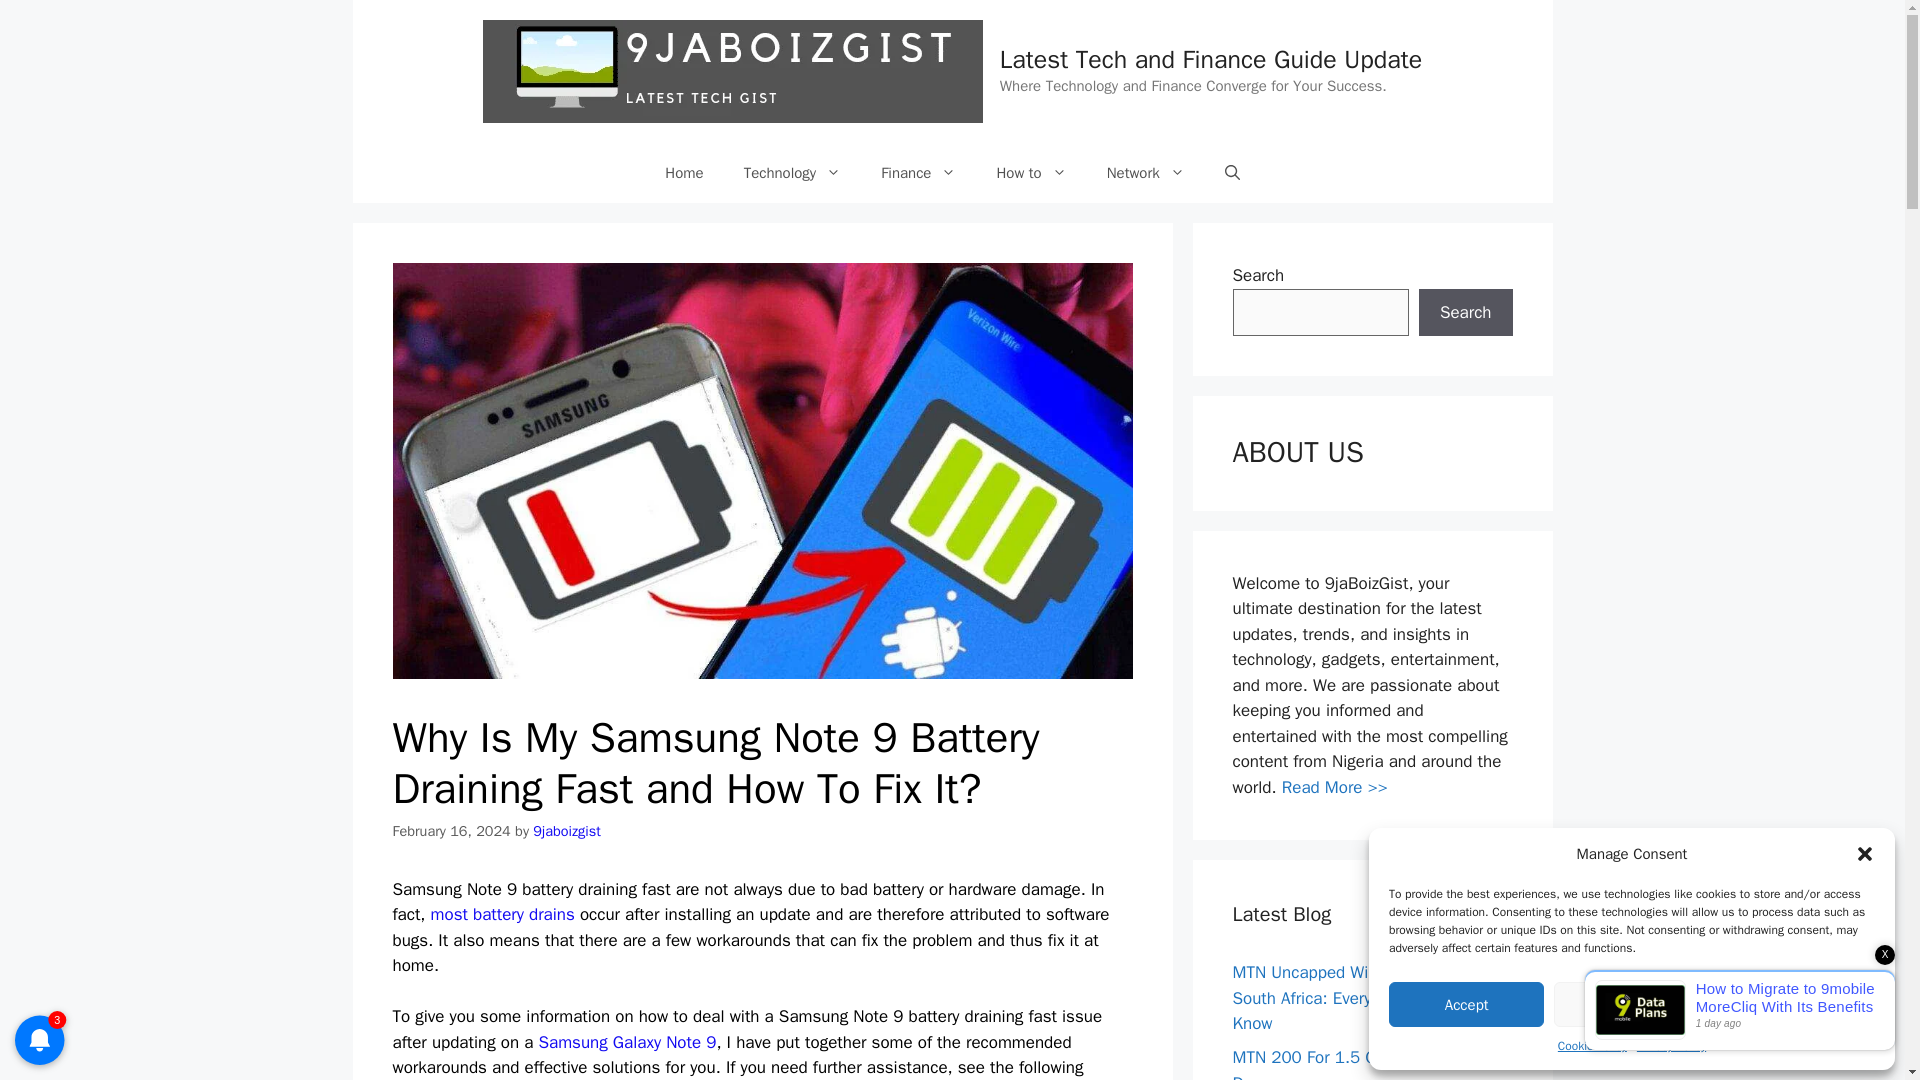  Describe the element at coordinates (1146, 172) in the screenshot. I see `Network` at that location.